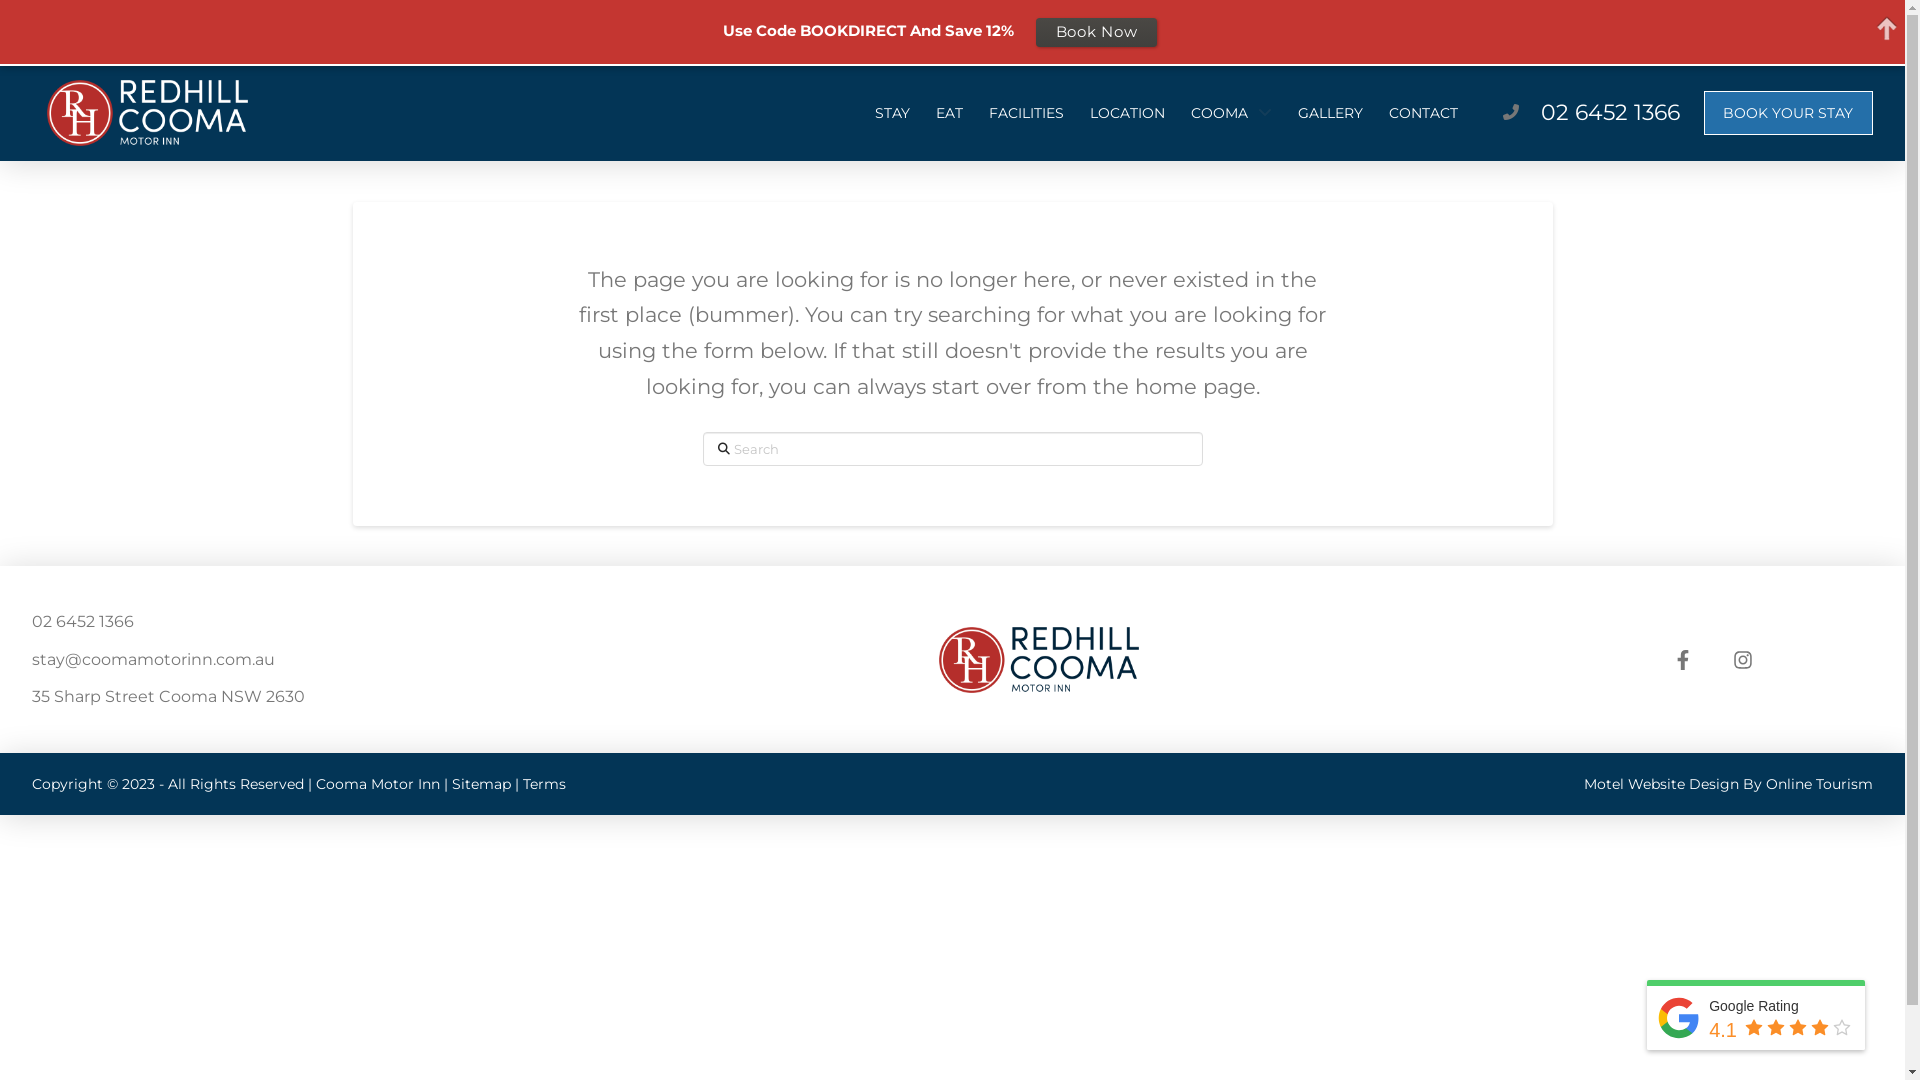  Describe the element at coordinates (1788, 113) in the screenshot. I see `BOOK YOUR STAY` at that location.